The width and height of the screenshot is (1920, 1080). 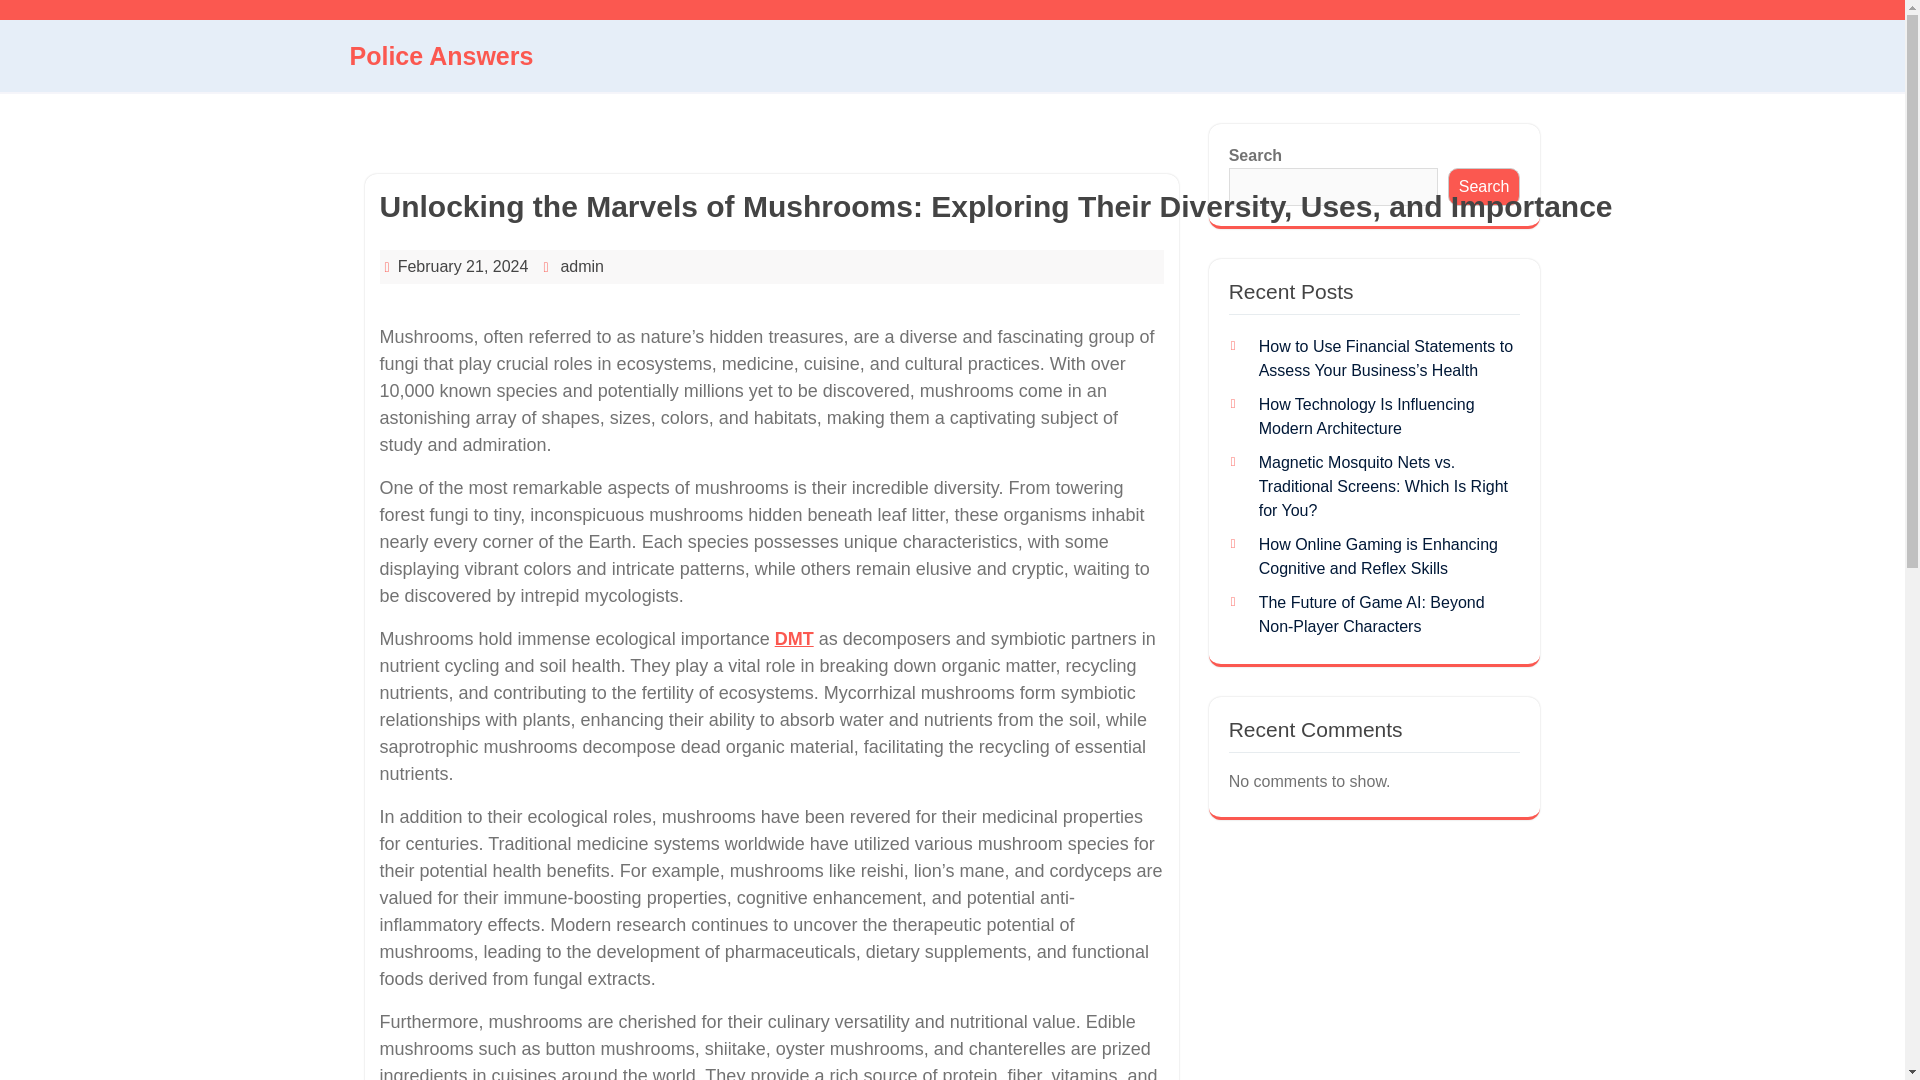 What do you see at coordinates (441, 56) in the screenshot?
I see `Police Answers` at bounding box center [441, 56].